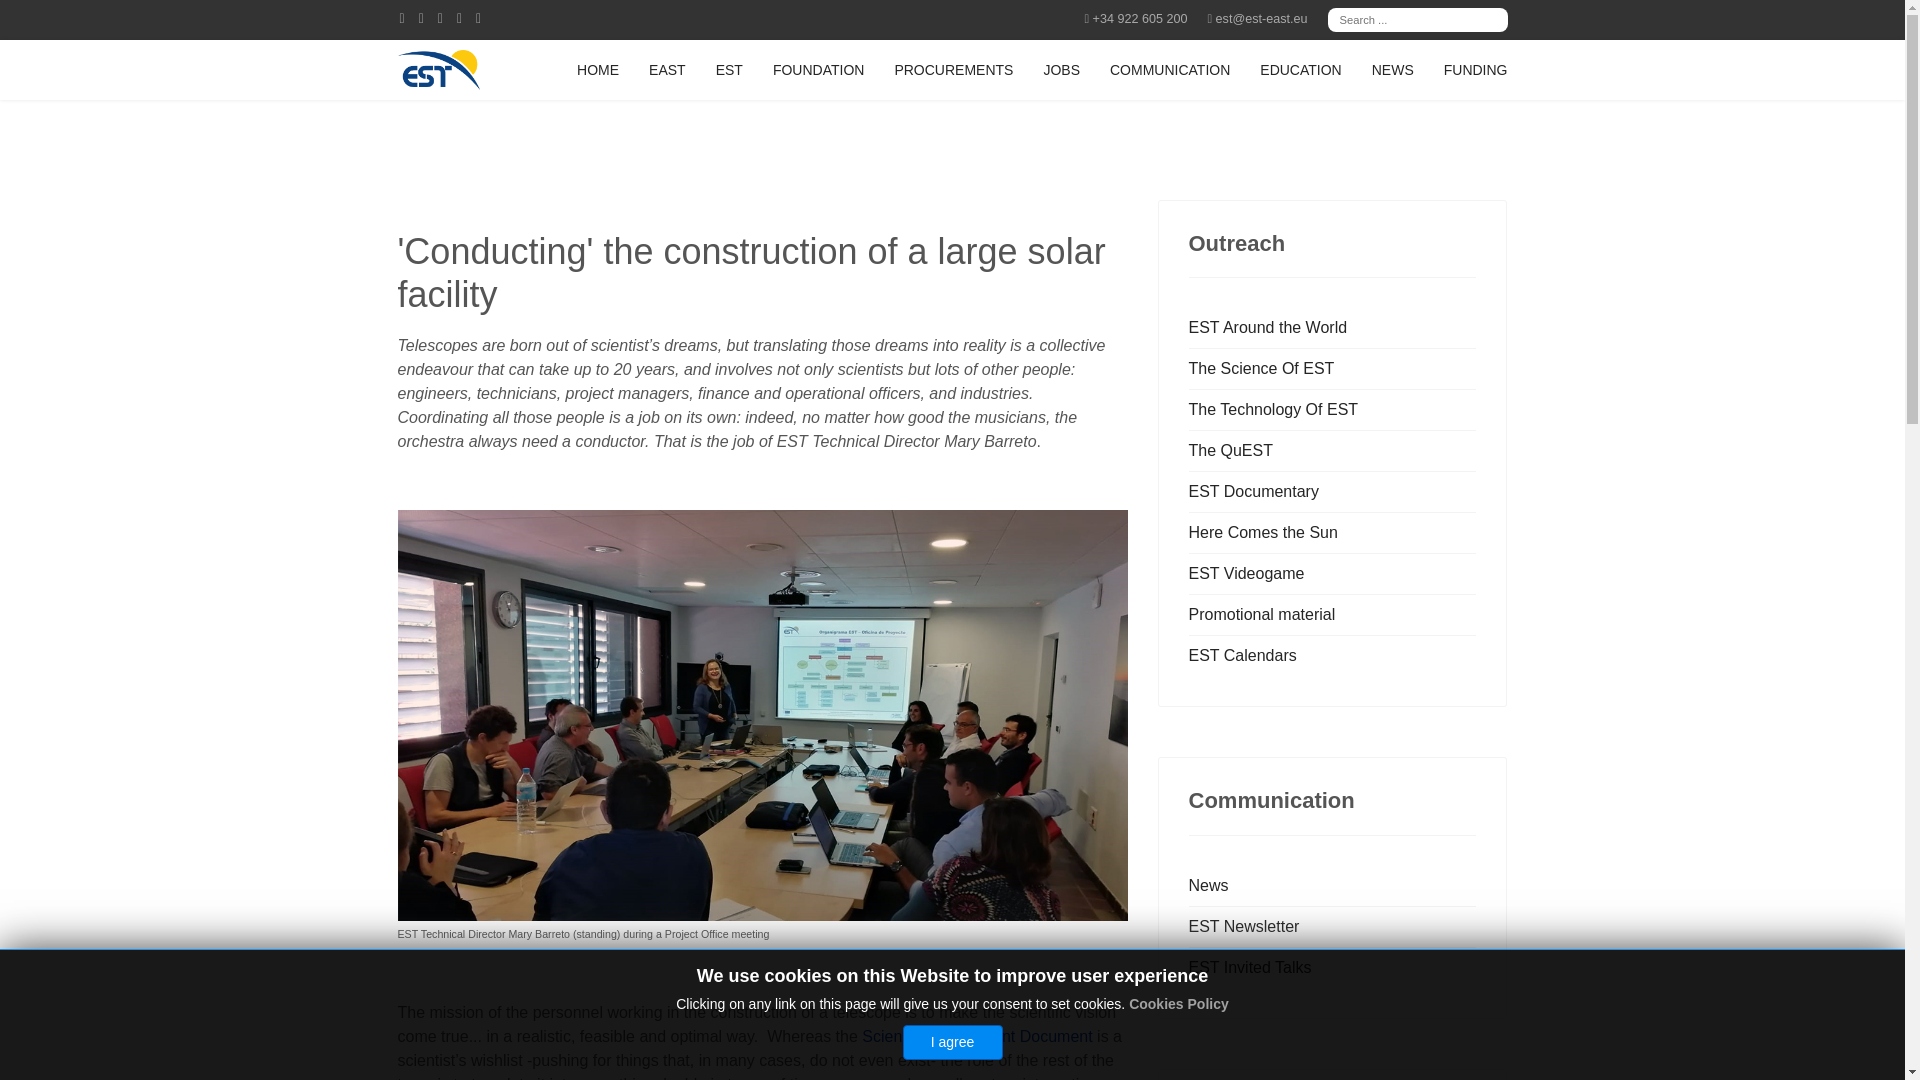 The image size is (1920, 1080). I want to click on FOUNDATION, so click(818, 70).